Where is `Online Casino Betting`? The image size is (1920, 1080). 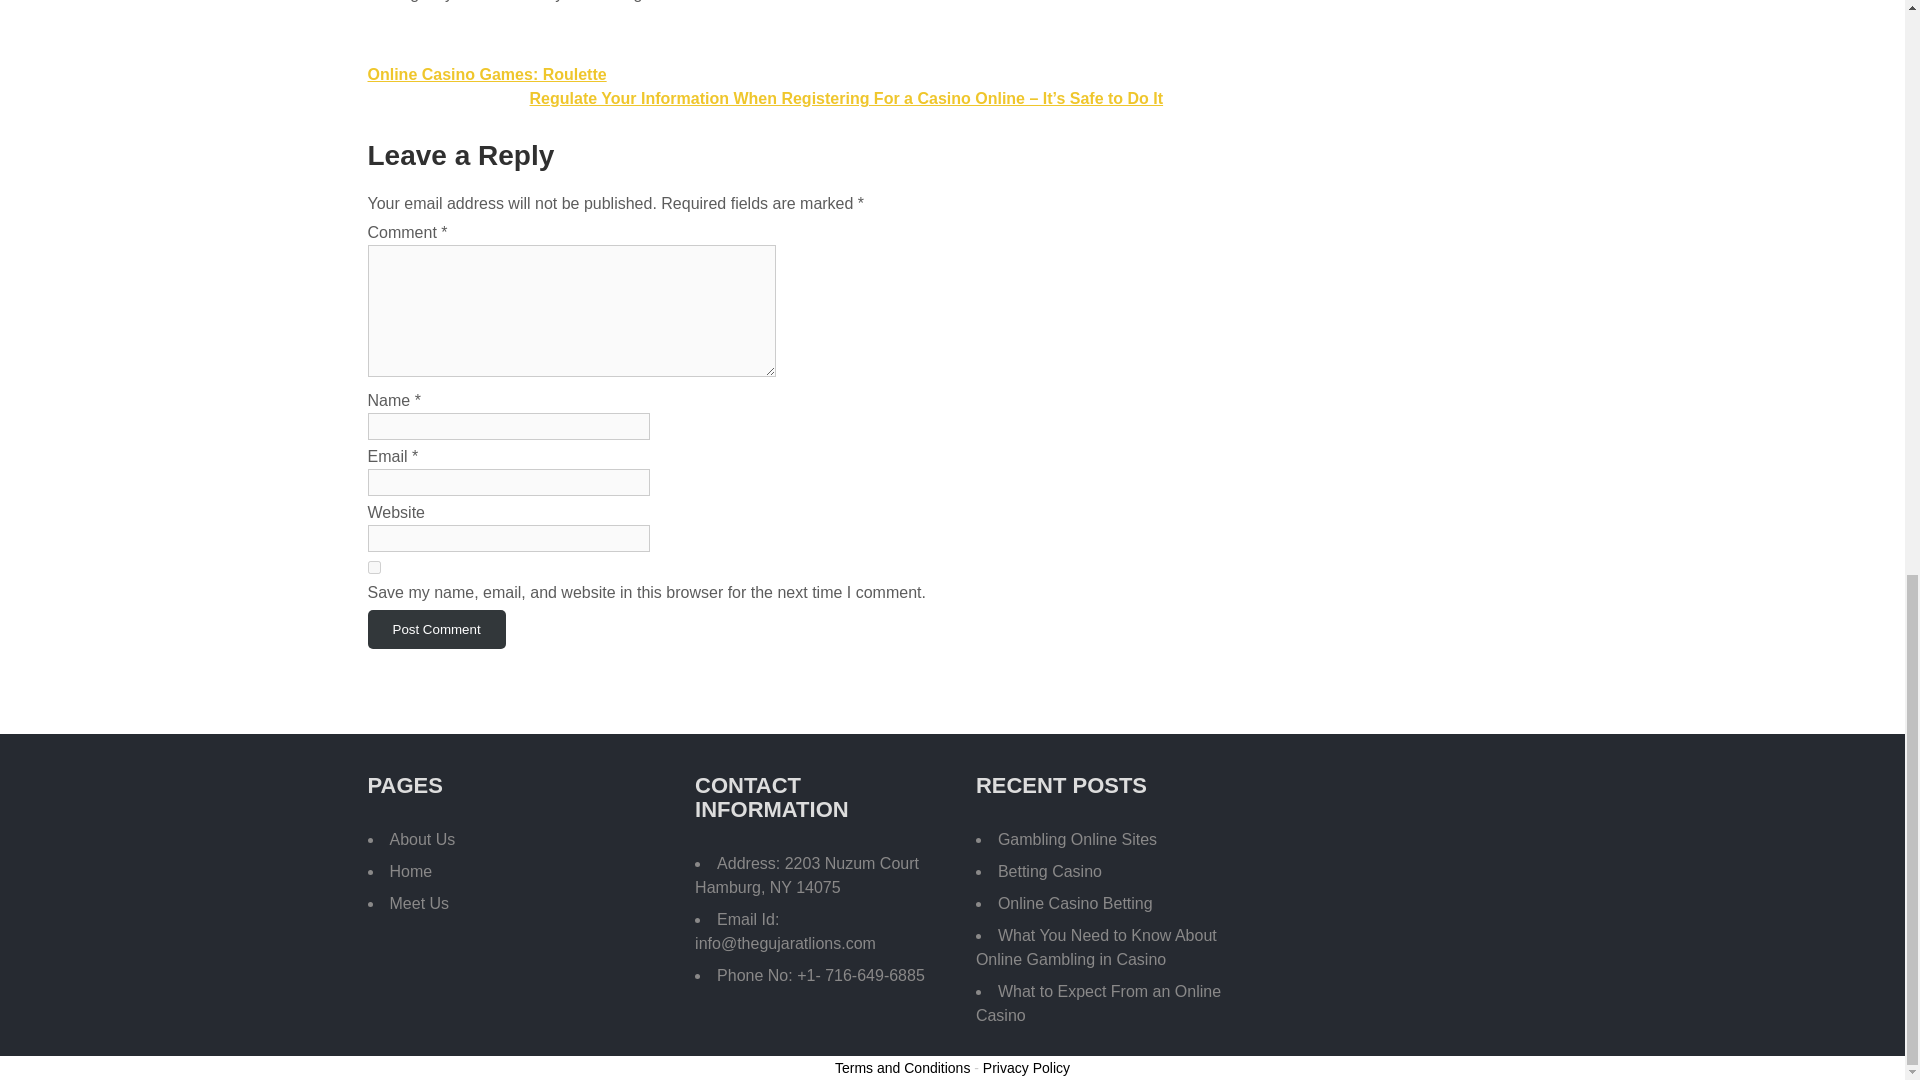 Online Casino Betting is located at coordinates (1076, 903).